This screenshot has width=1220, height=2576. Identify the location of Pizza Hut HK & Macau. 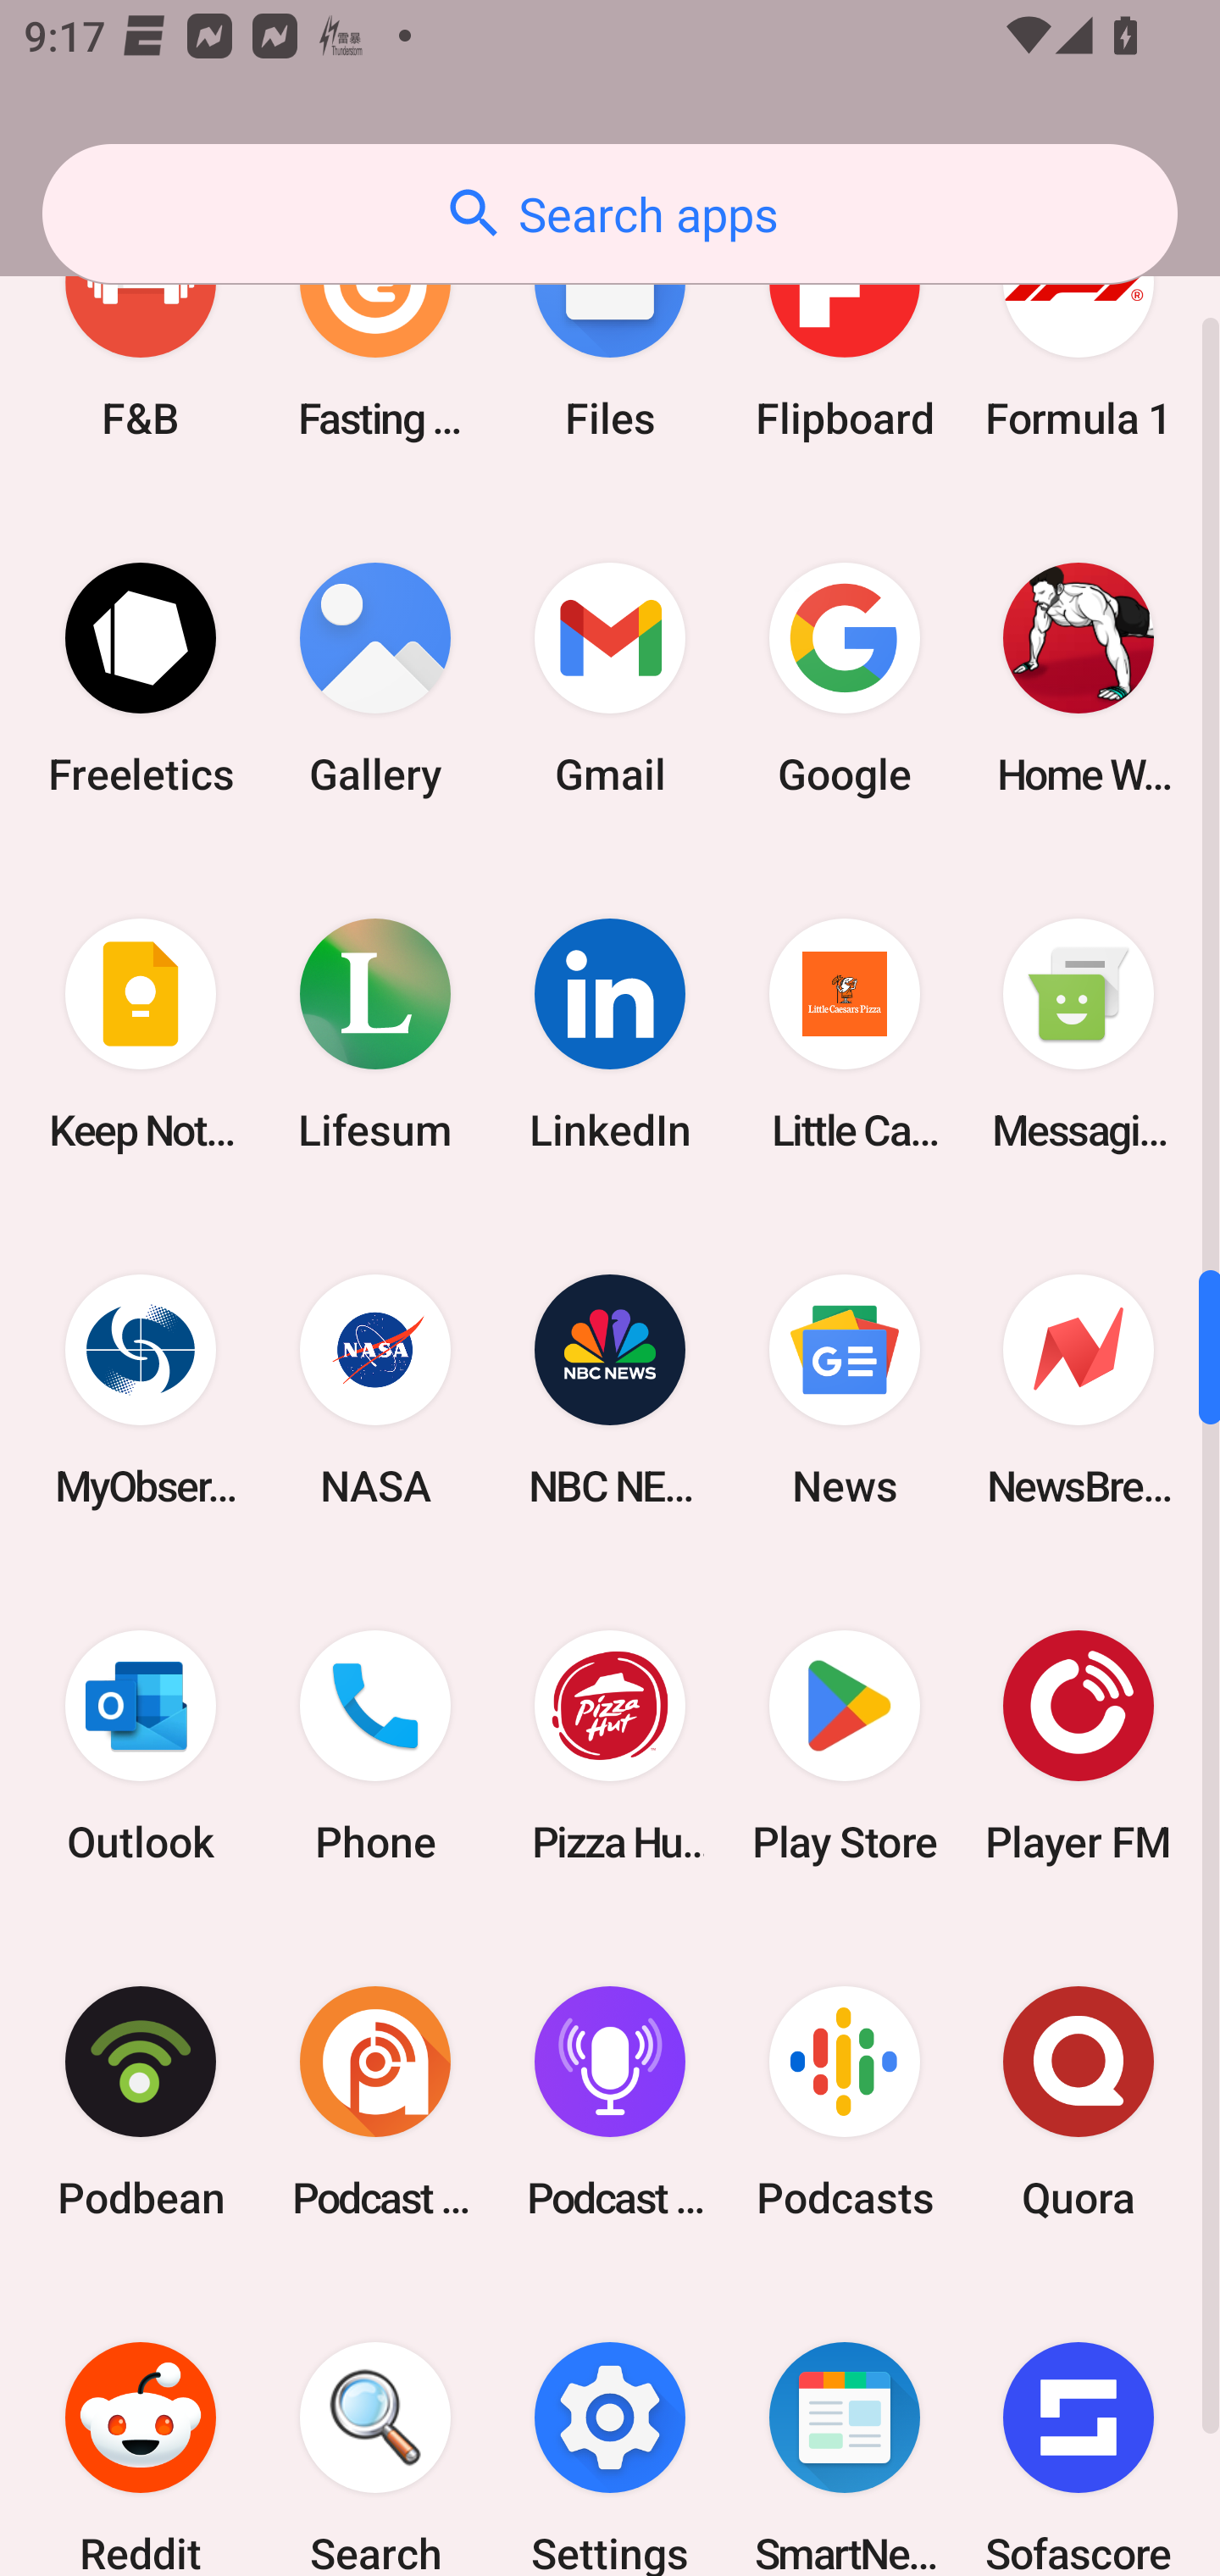
(610, 1746).